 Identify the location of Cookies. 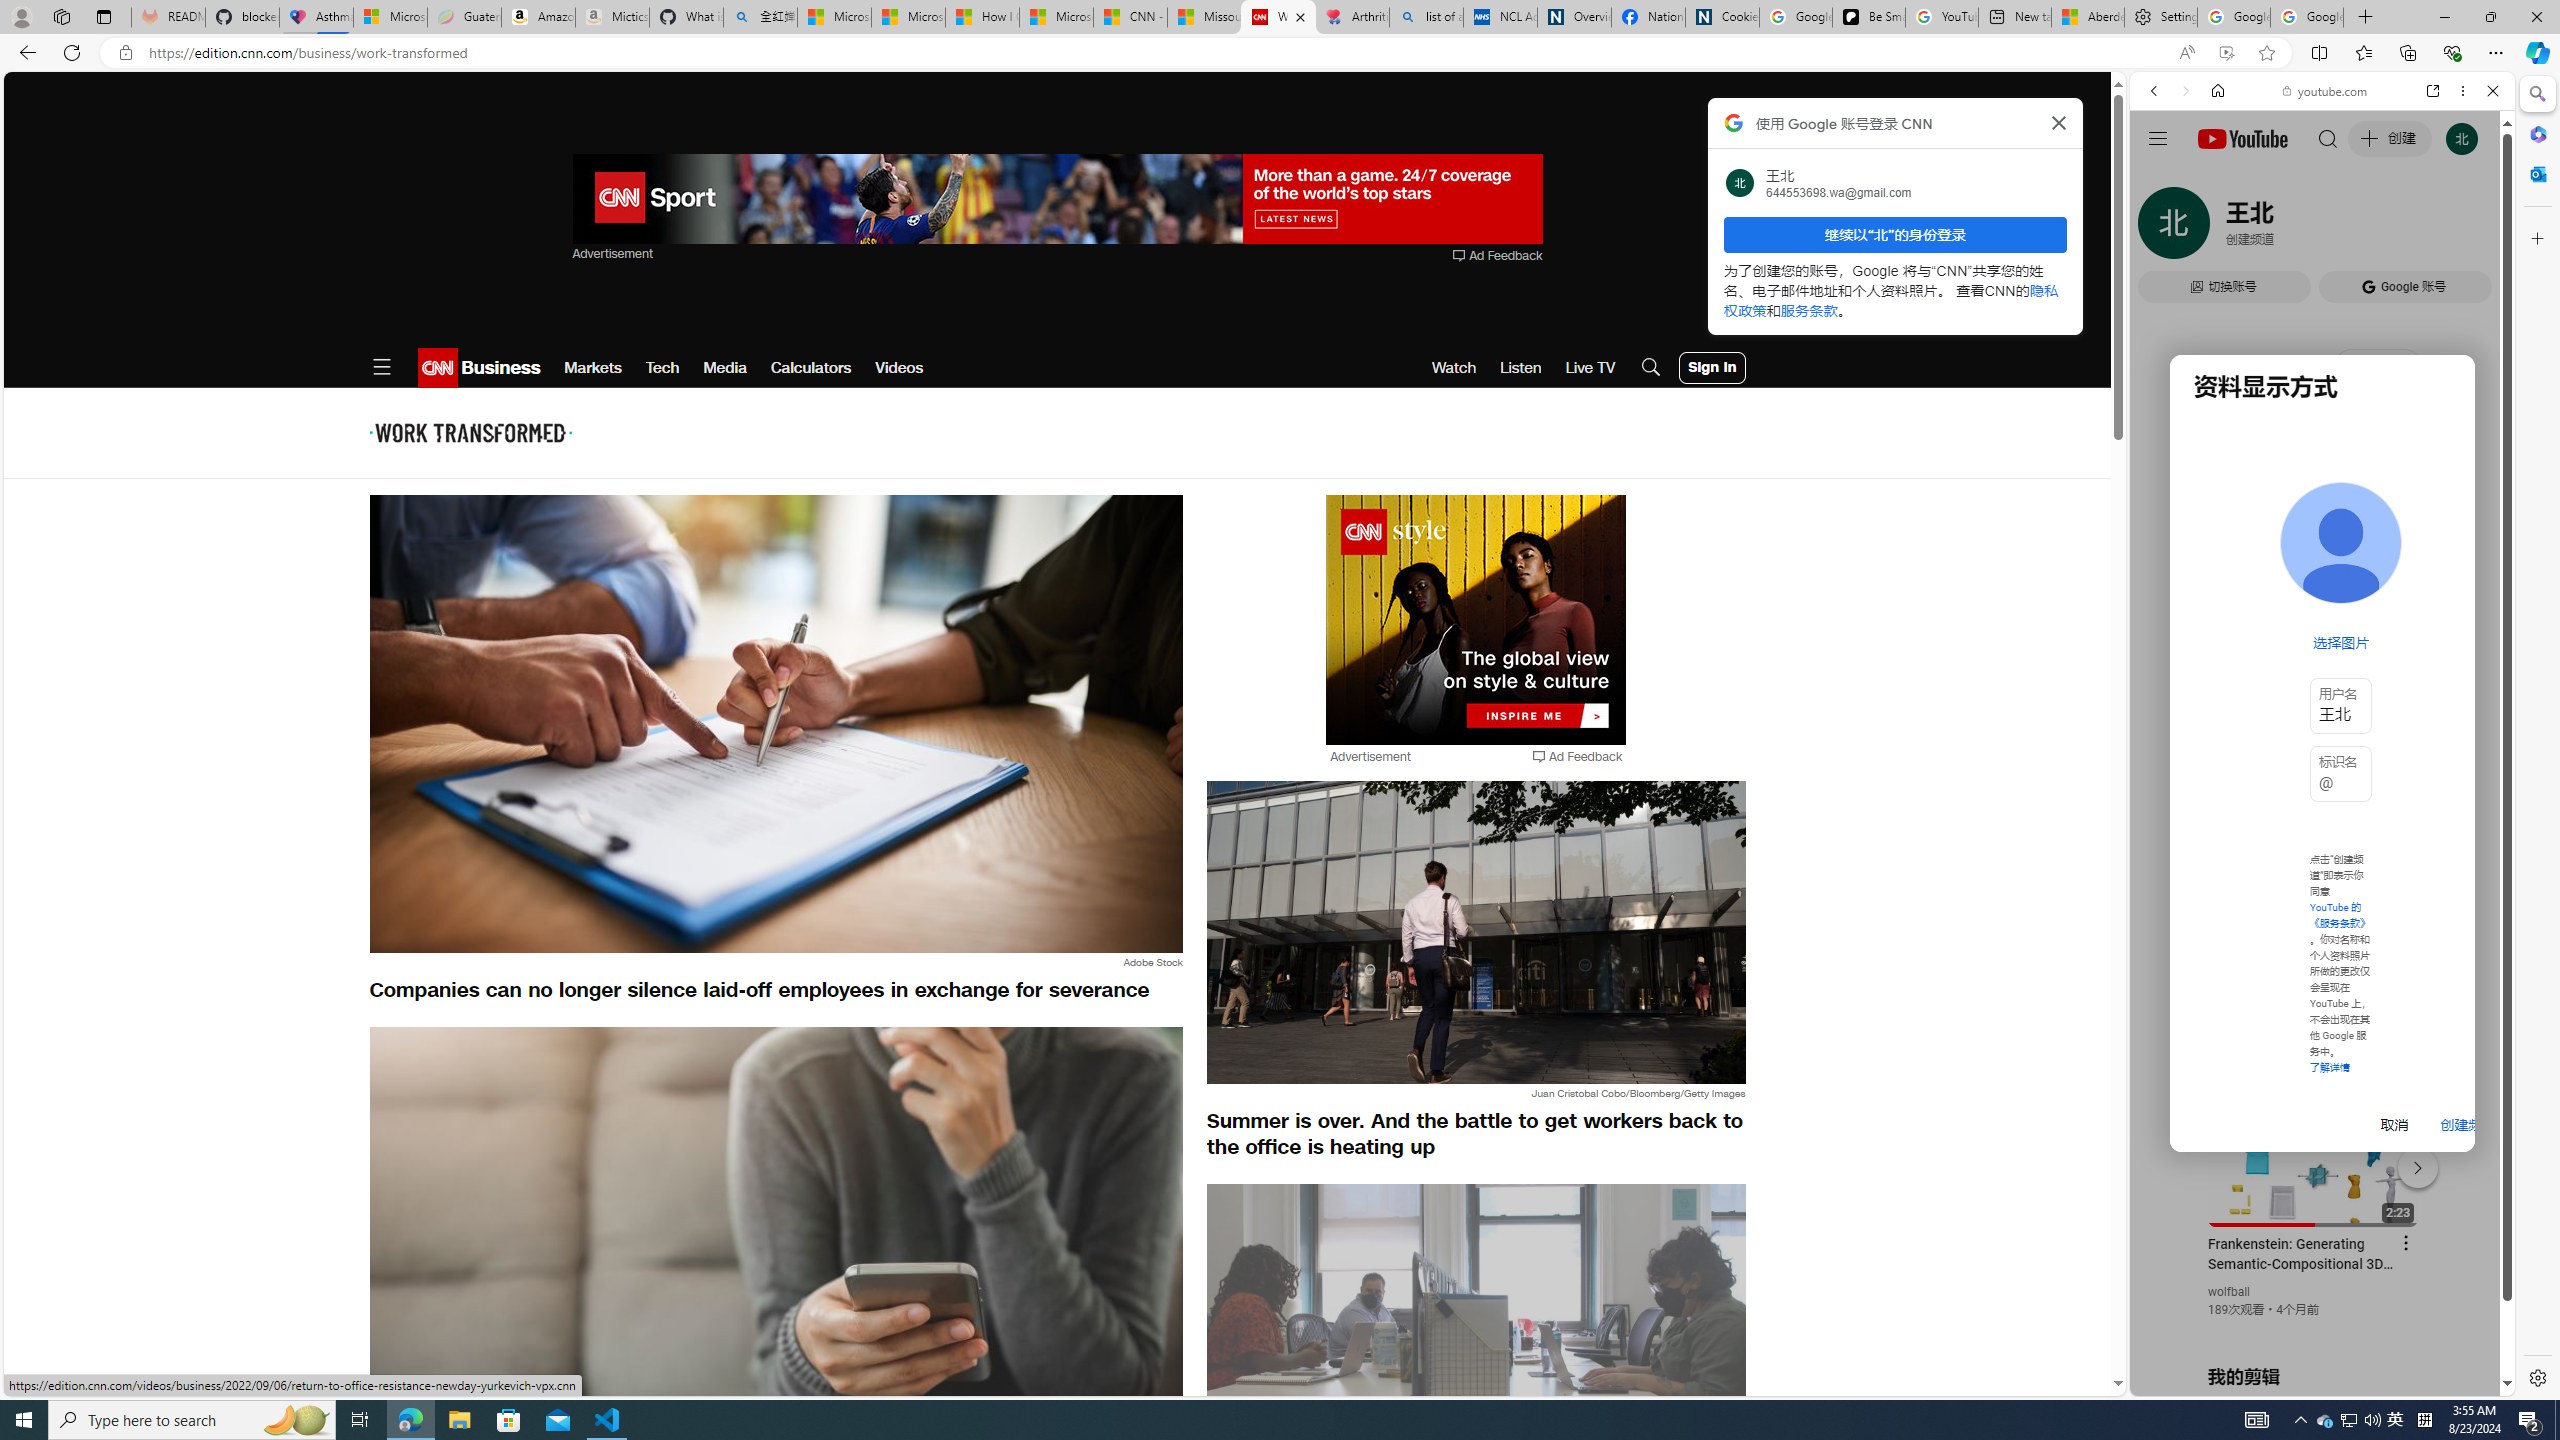
(1722, 17).